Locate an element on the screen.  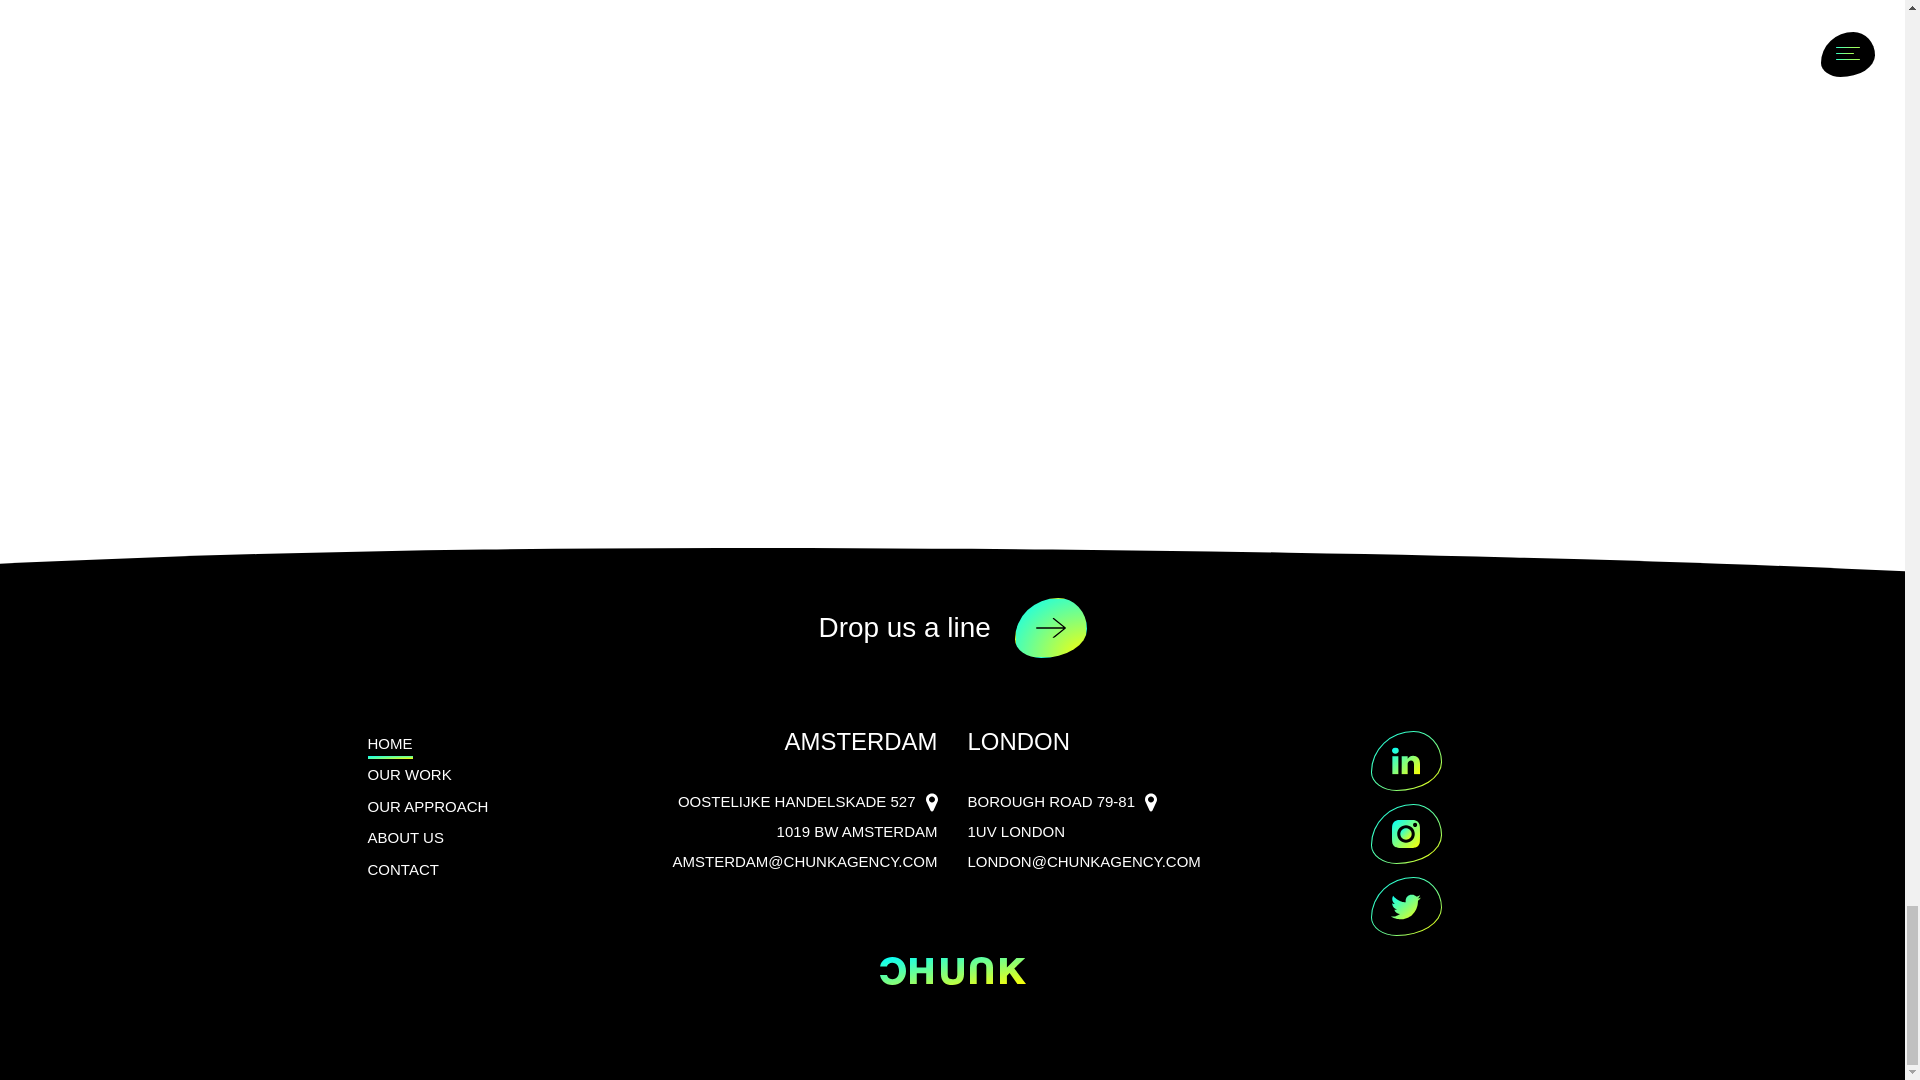
CONTACT is located at coordinates (404, 870).